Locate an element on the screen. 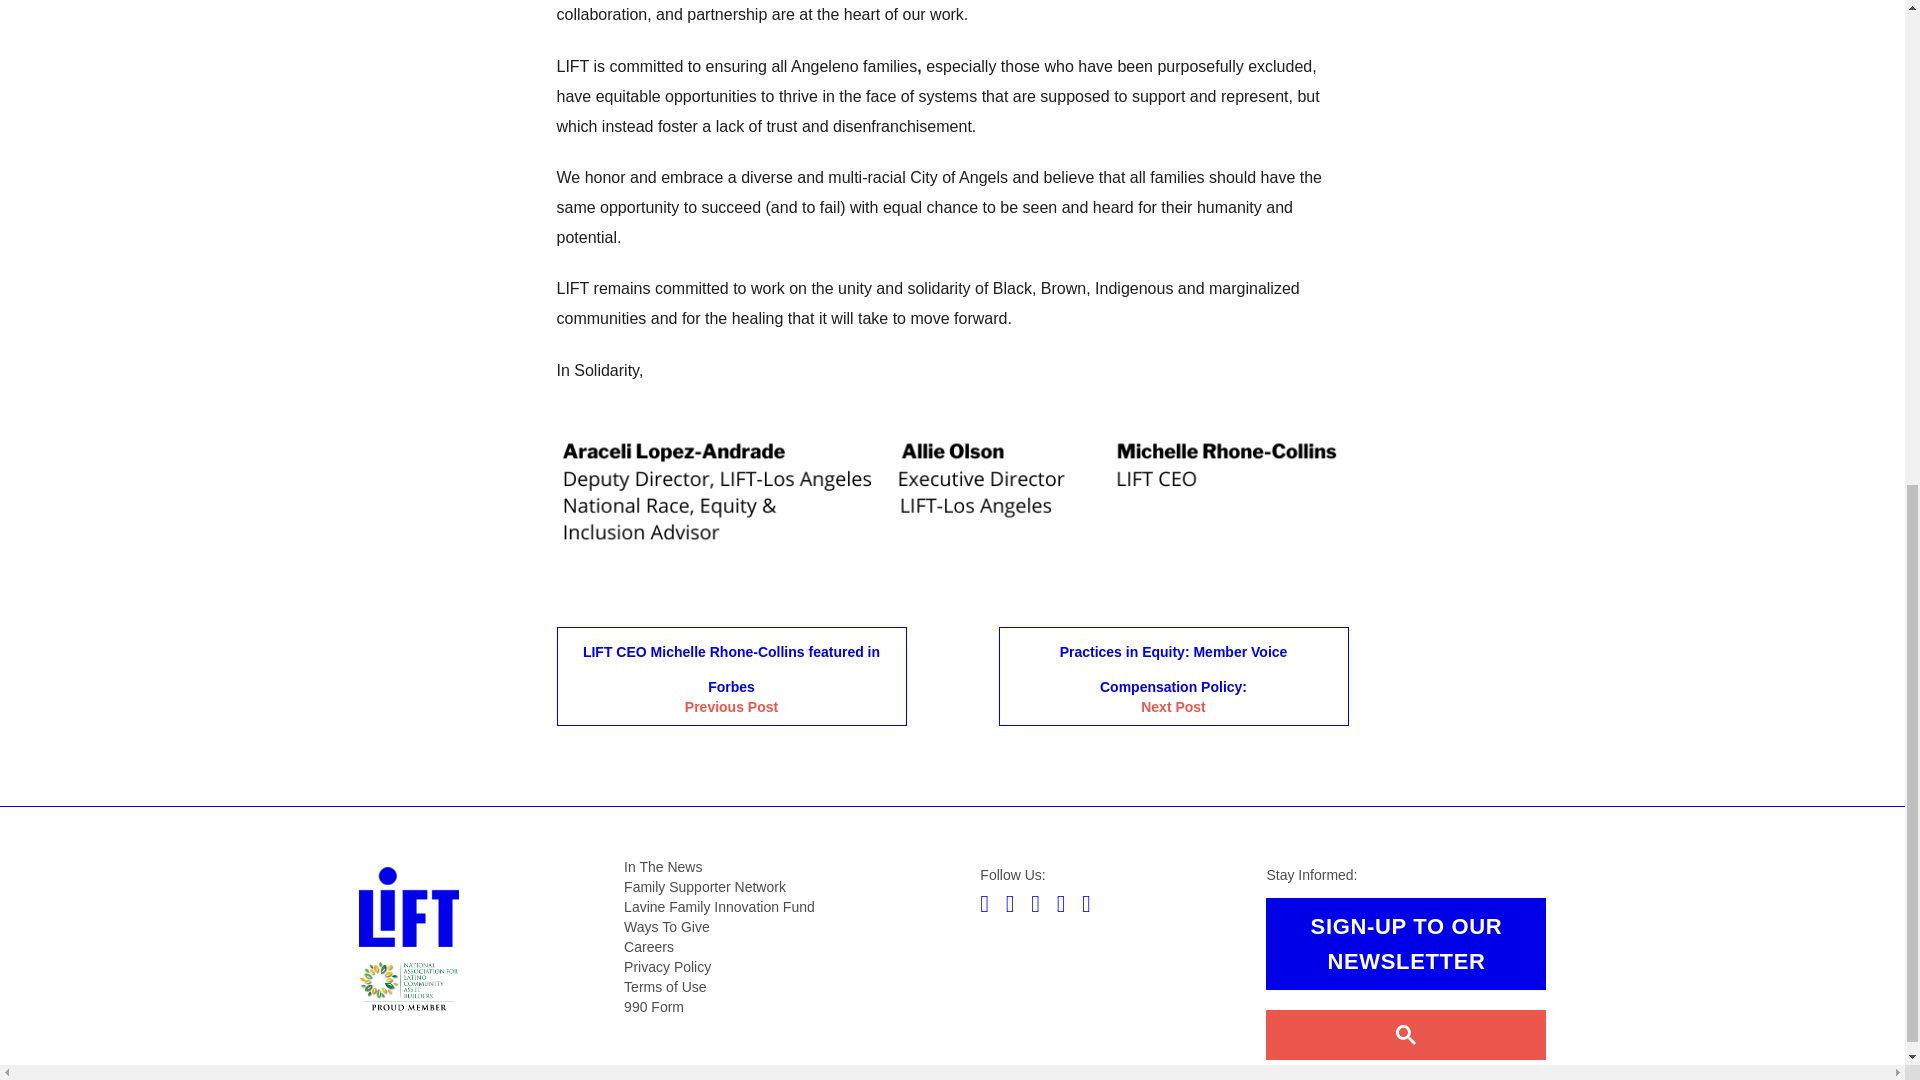  Lavine Family Innovation Fund is located at coordinates (719, 906).